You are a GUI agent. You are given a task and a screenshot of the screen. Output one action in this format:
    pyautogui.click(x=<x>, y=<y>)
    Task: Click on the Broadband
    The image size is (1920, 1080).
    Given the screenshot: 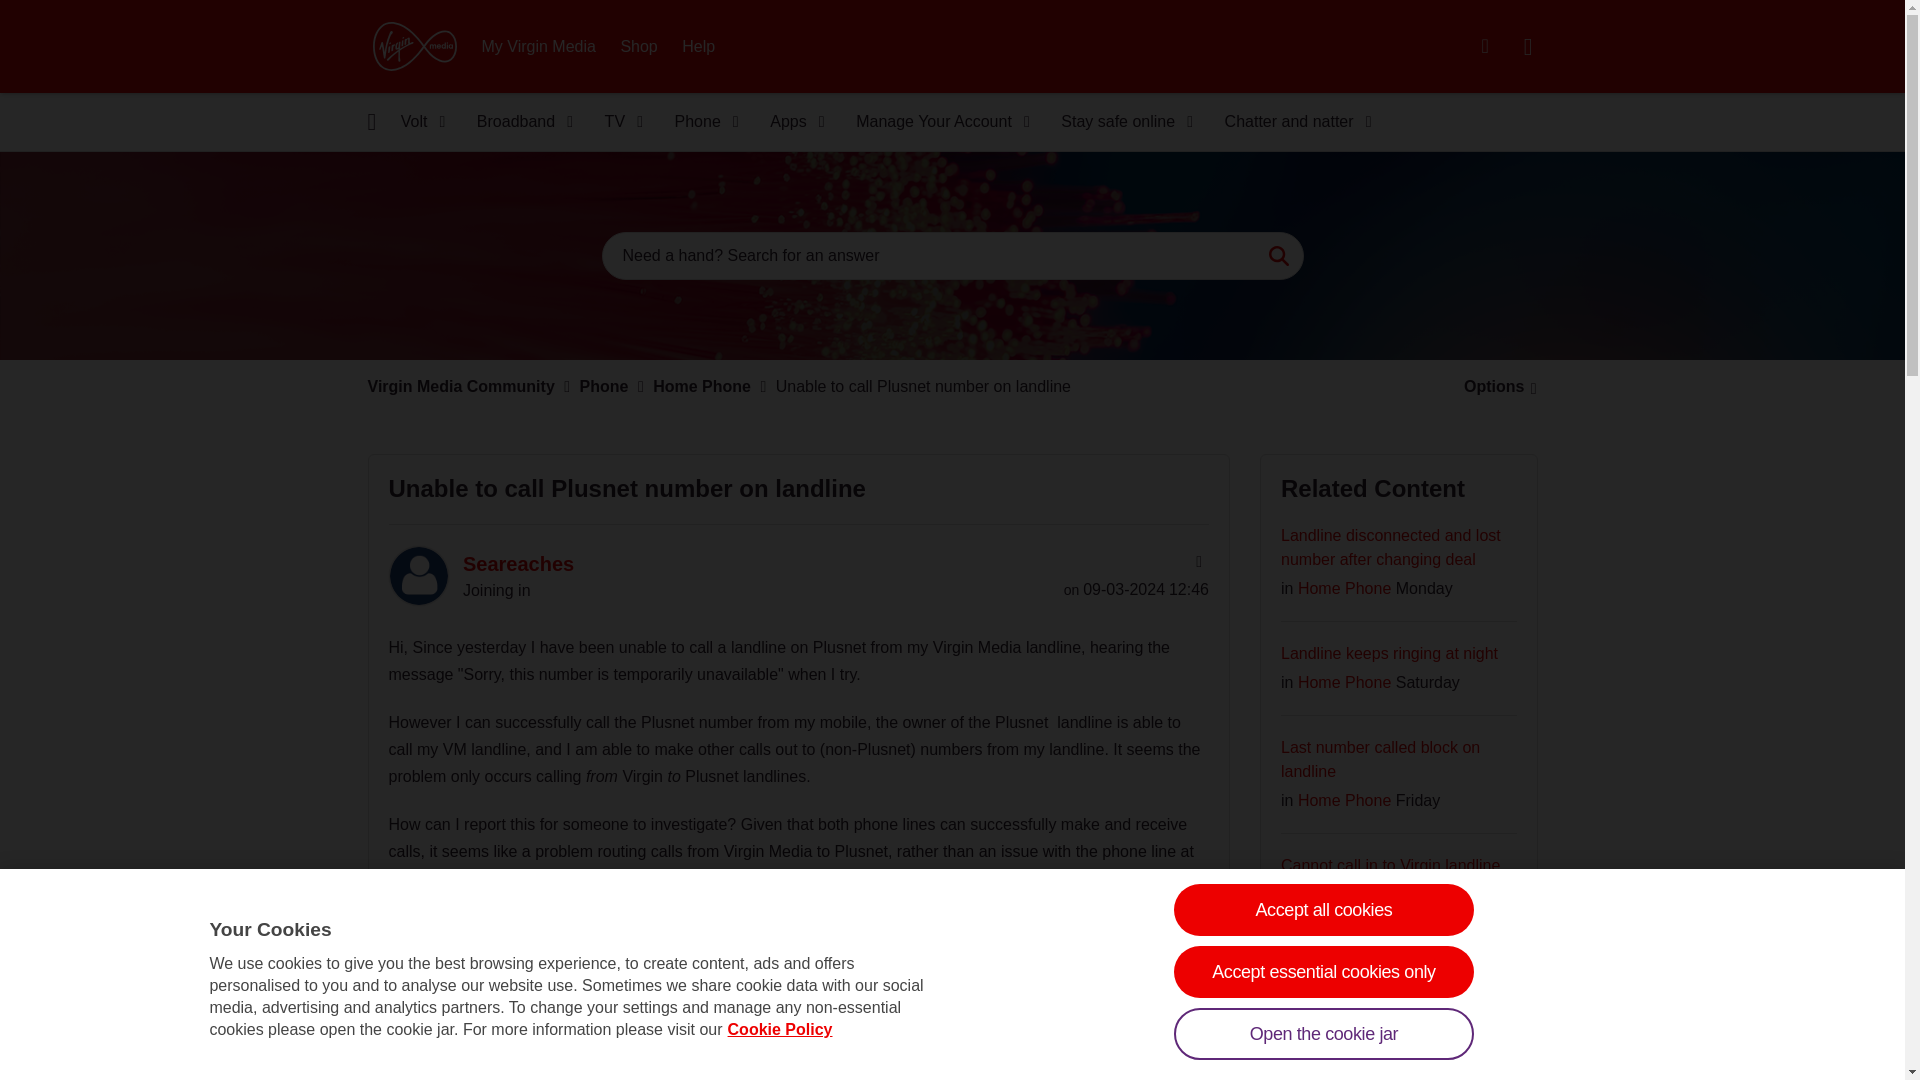 What is the action you would take?
    pyautogui.click(x=518, y=122)
    